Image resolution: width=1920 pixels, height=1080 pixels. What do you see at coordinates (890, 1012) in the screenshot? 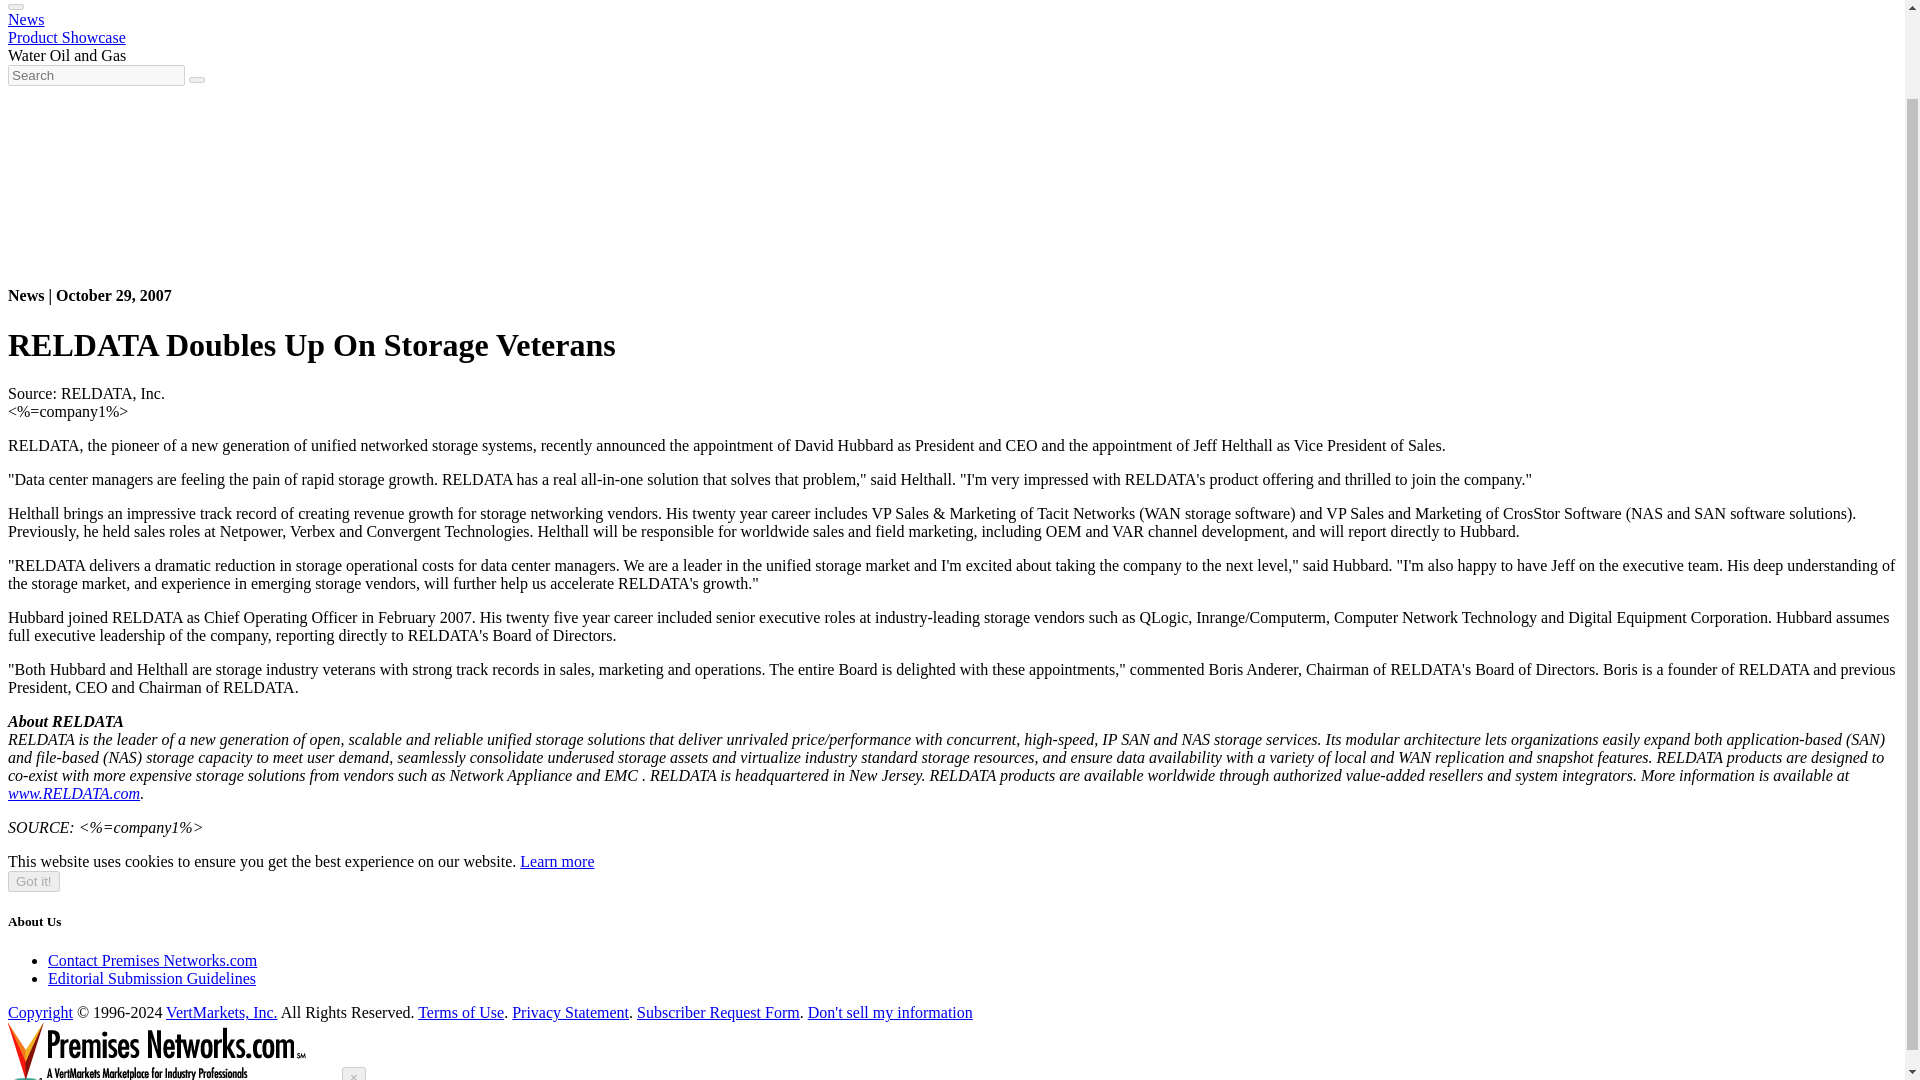
I see `Don't sell my information` at bounding box center [890, 1012].